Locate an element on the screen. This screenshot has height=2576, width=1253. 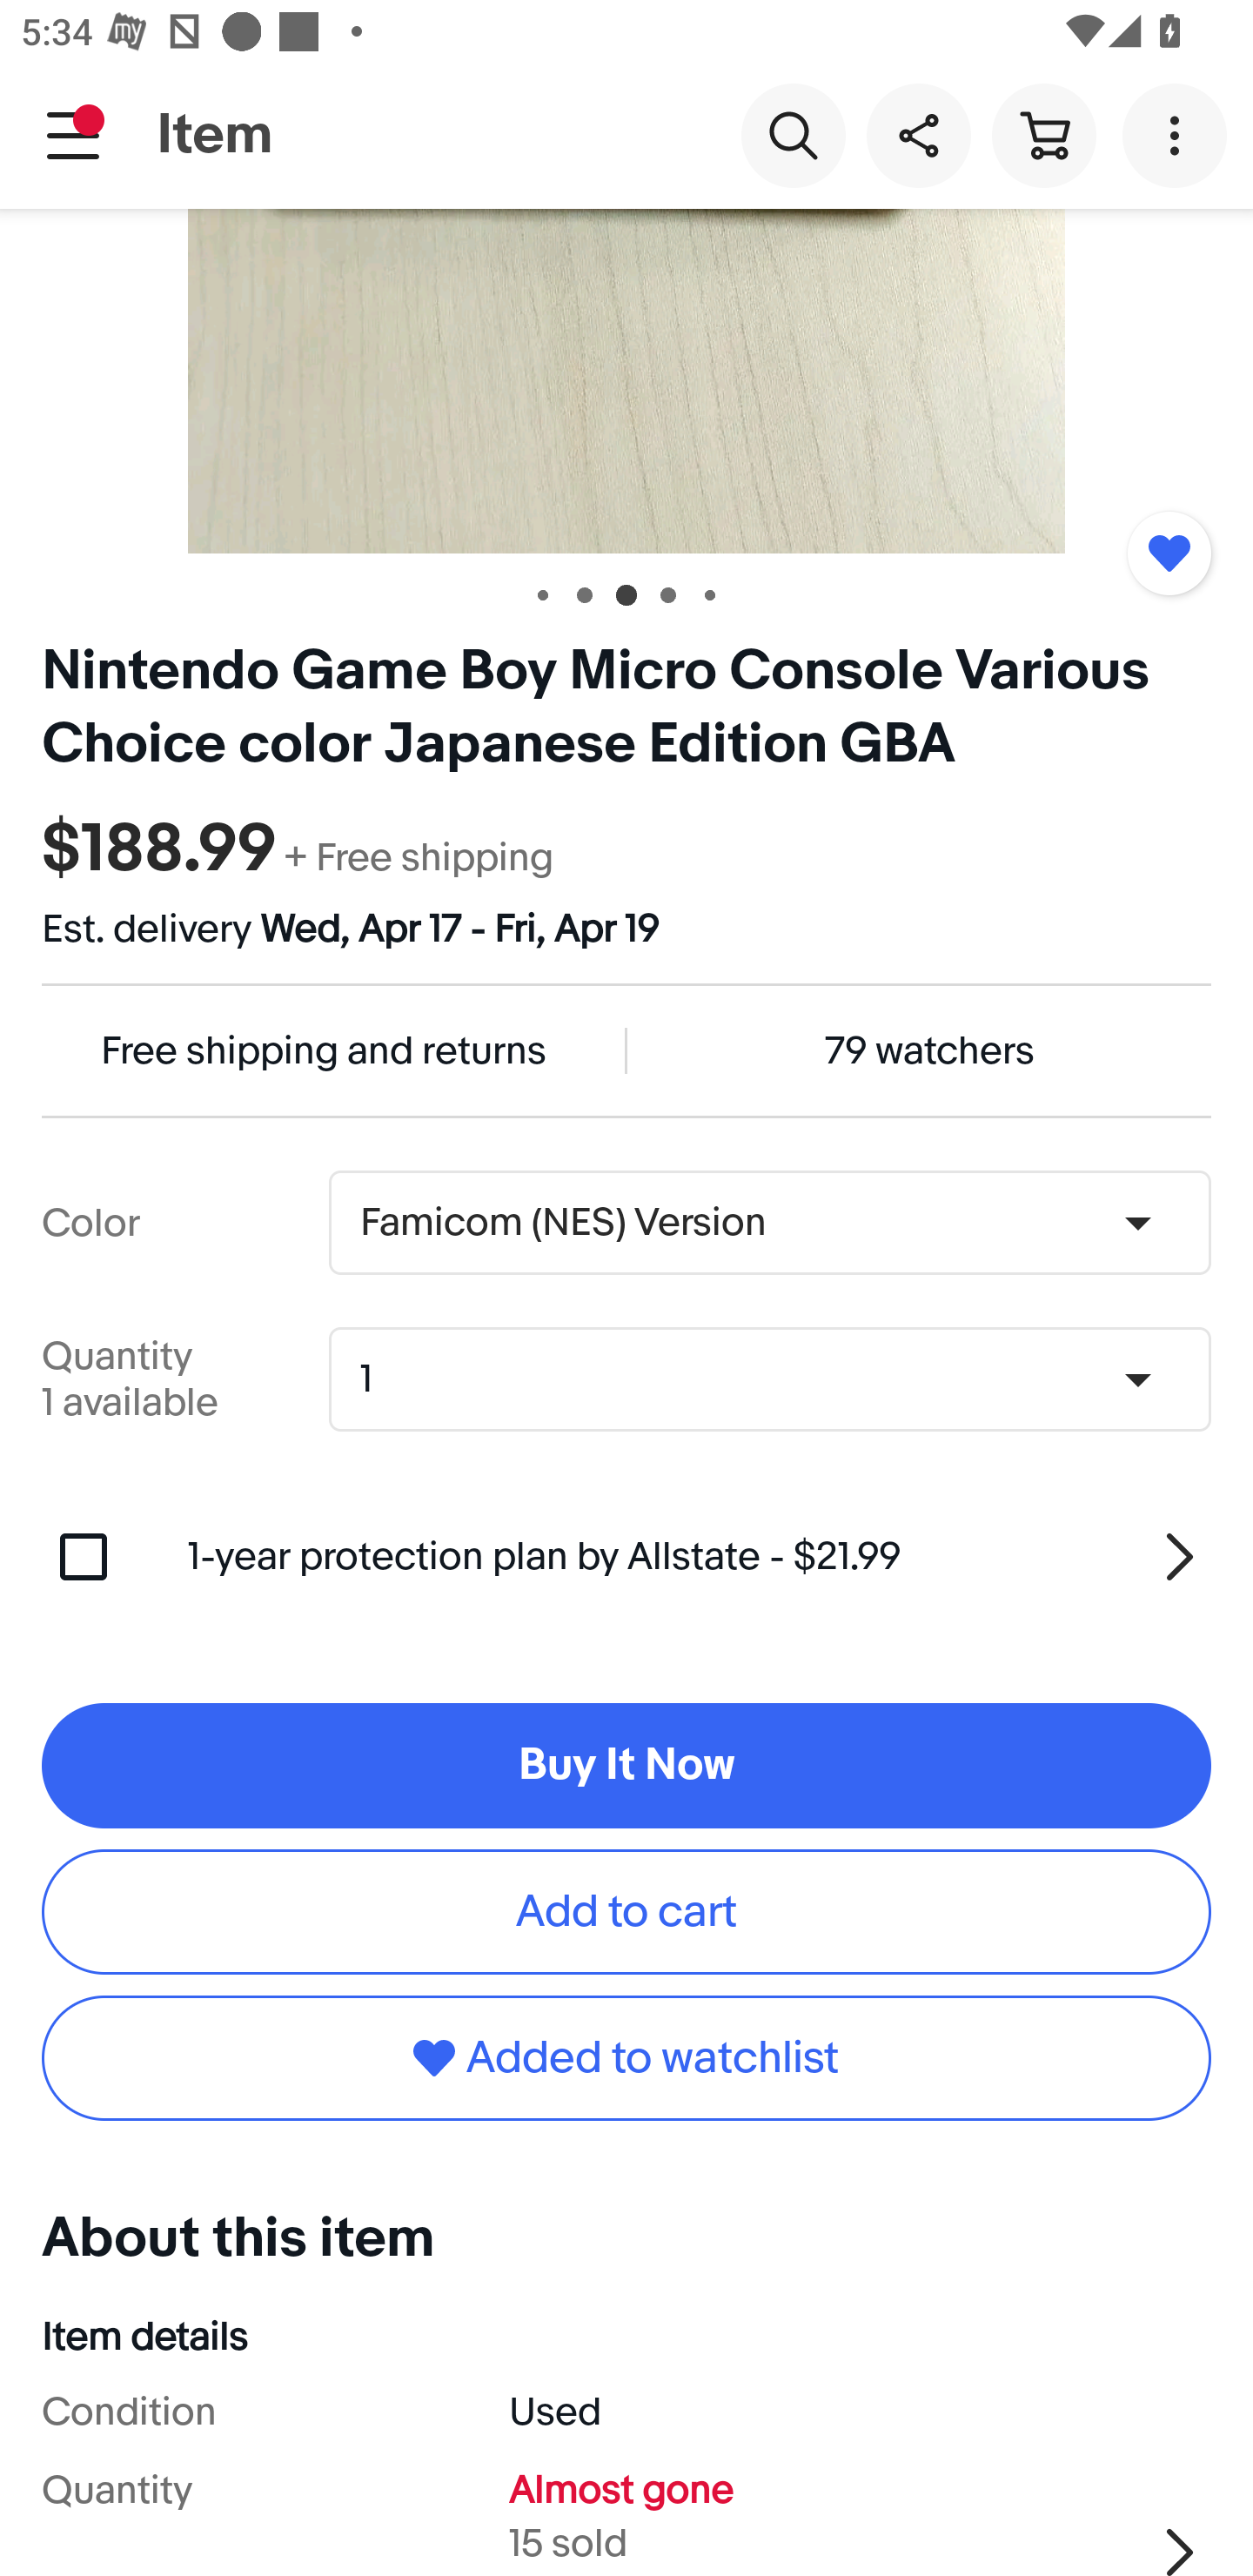
Color,Famicom (NES) Version Famicom (NES) Version is located at coordinates (769, 1222).